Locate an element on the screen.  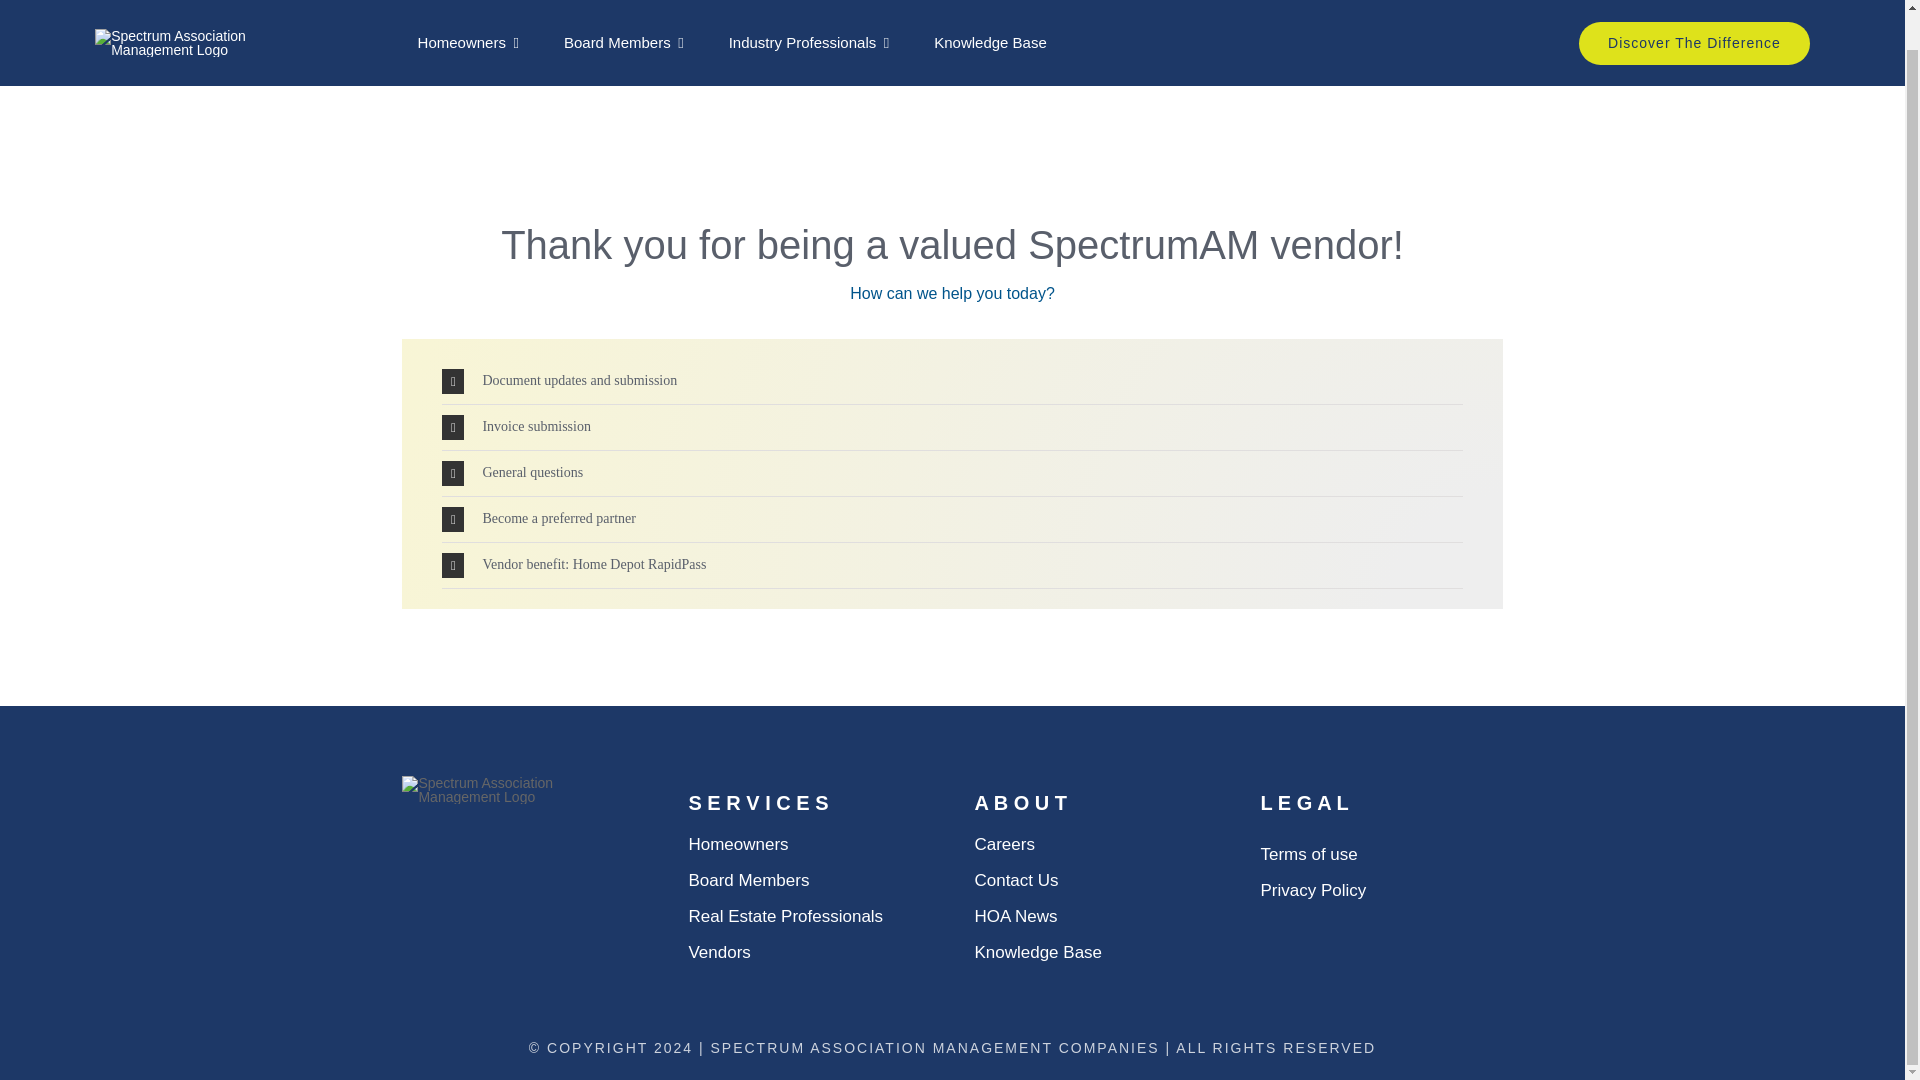
Board Members is located at coordinates (624, 10).